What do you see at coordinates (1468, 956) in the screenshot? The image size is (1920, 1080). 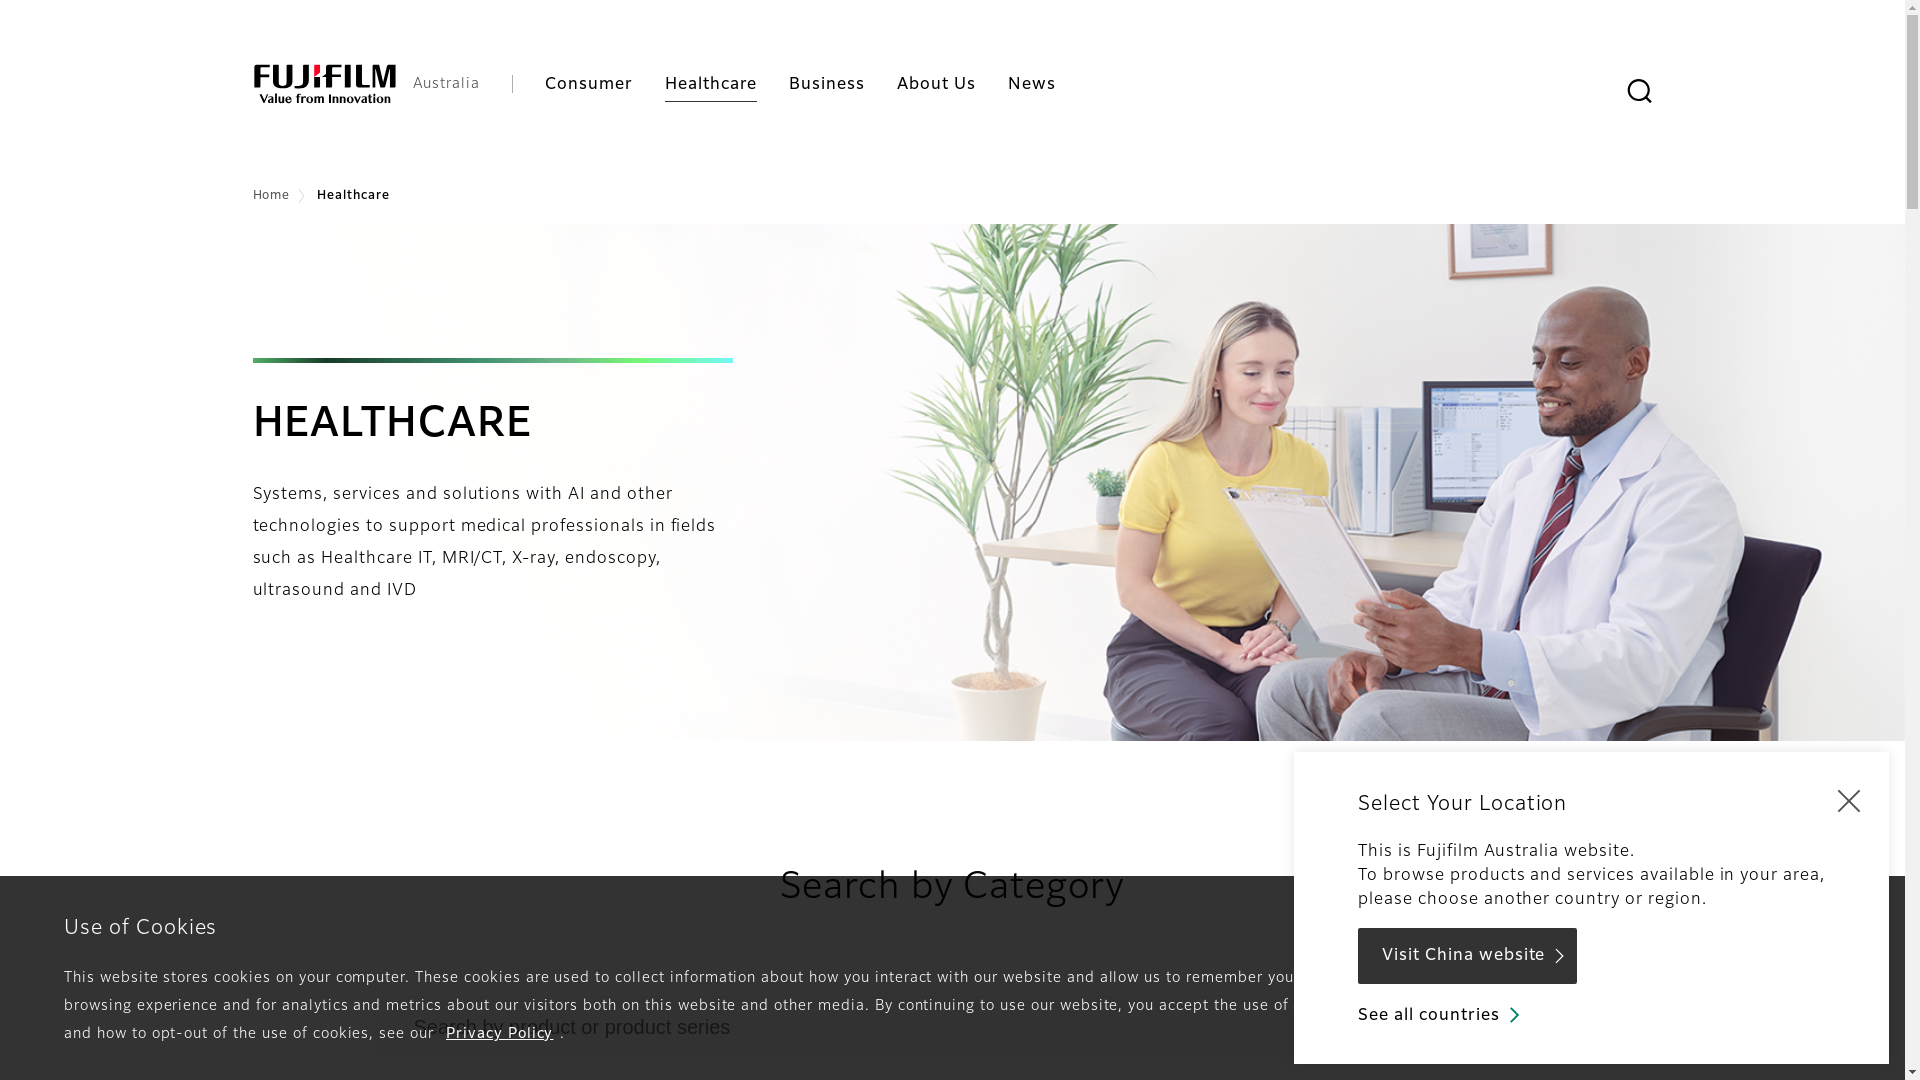 I see `Visit China website` at bounding box center [1468, 956].